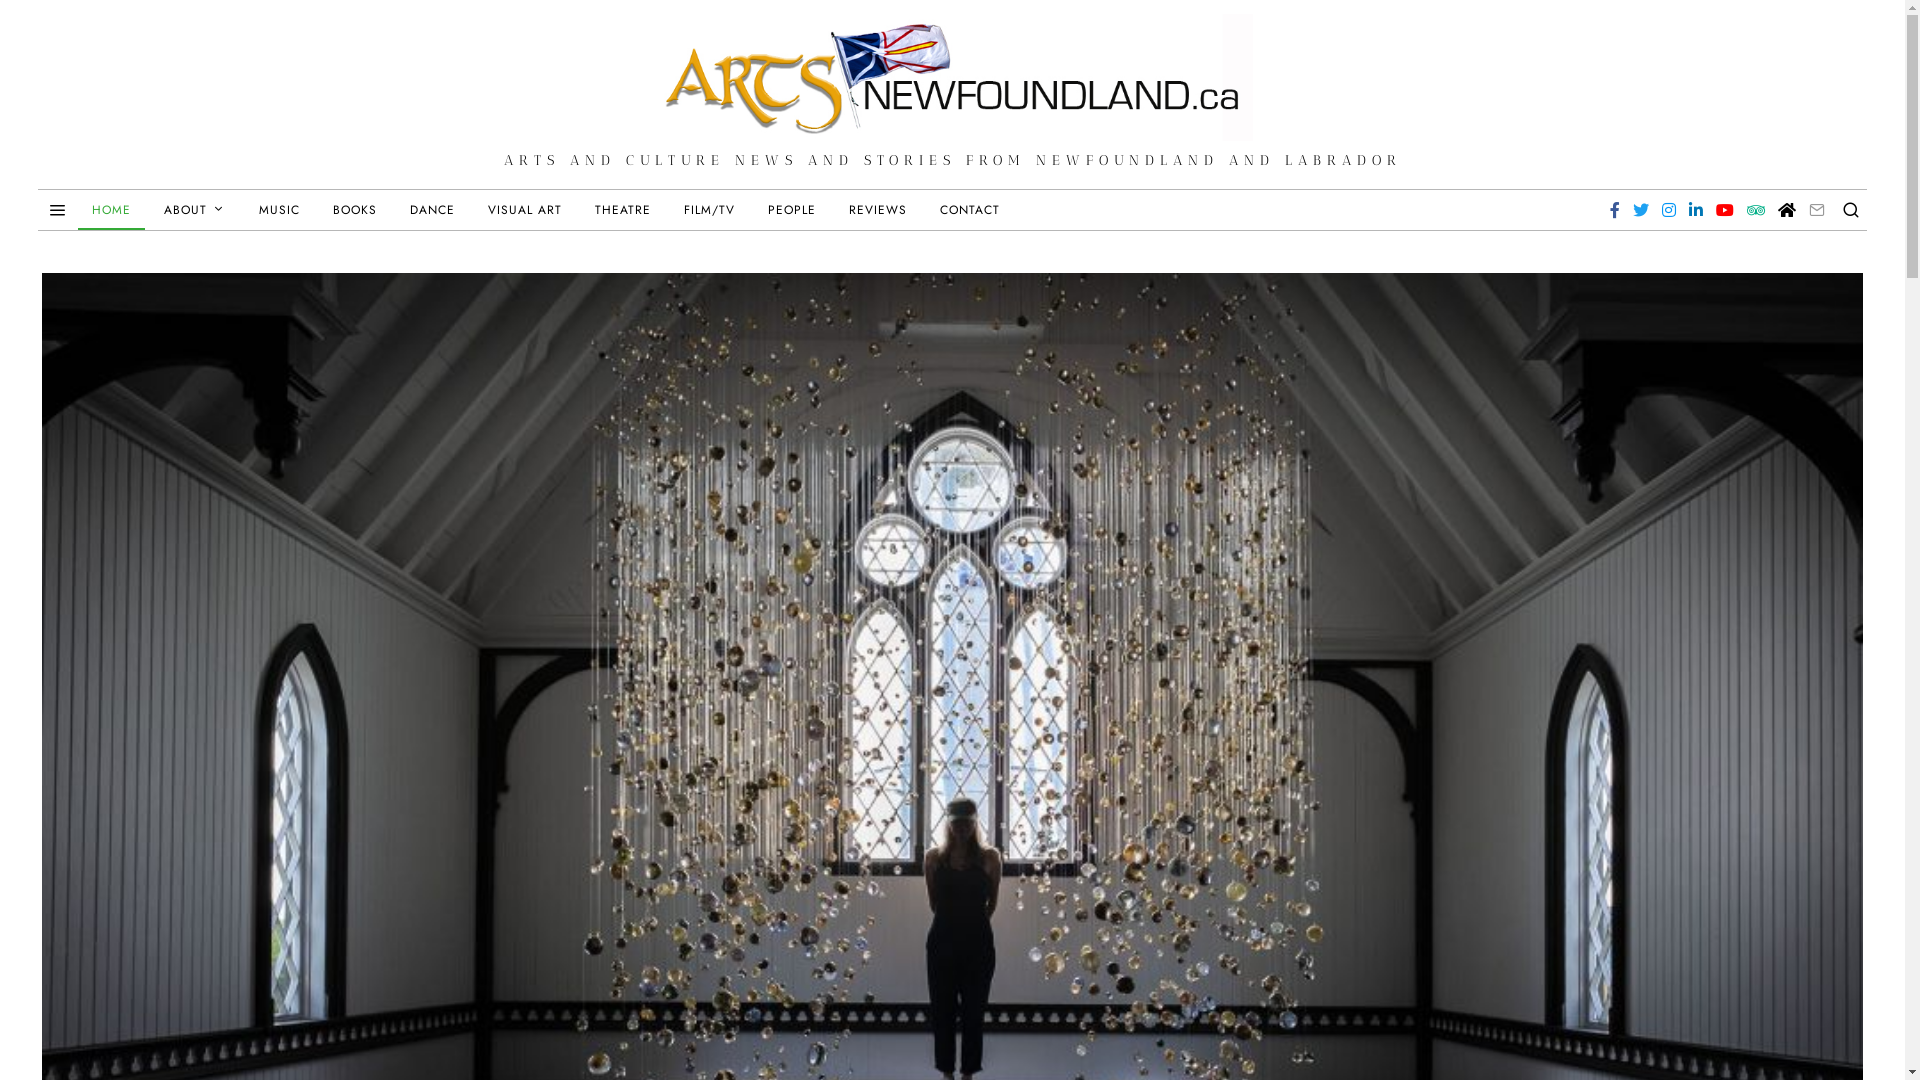 The height and width of the screenshot is (1080, 1920). I want to click on Email, so click(1817, 210).